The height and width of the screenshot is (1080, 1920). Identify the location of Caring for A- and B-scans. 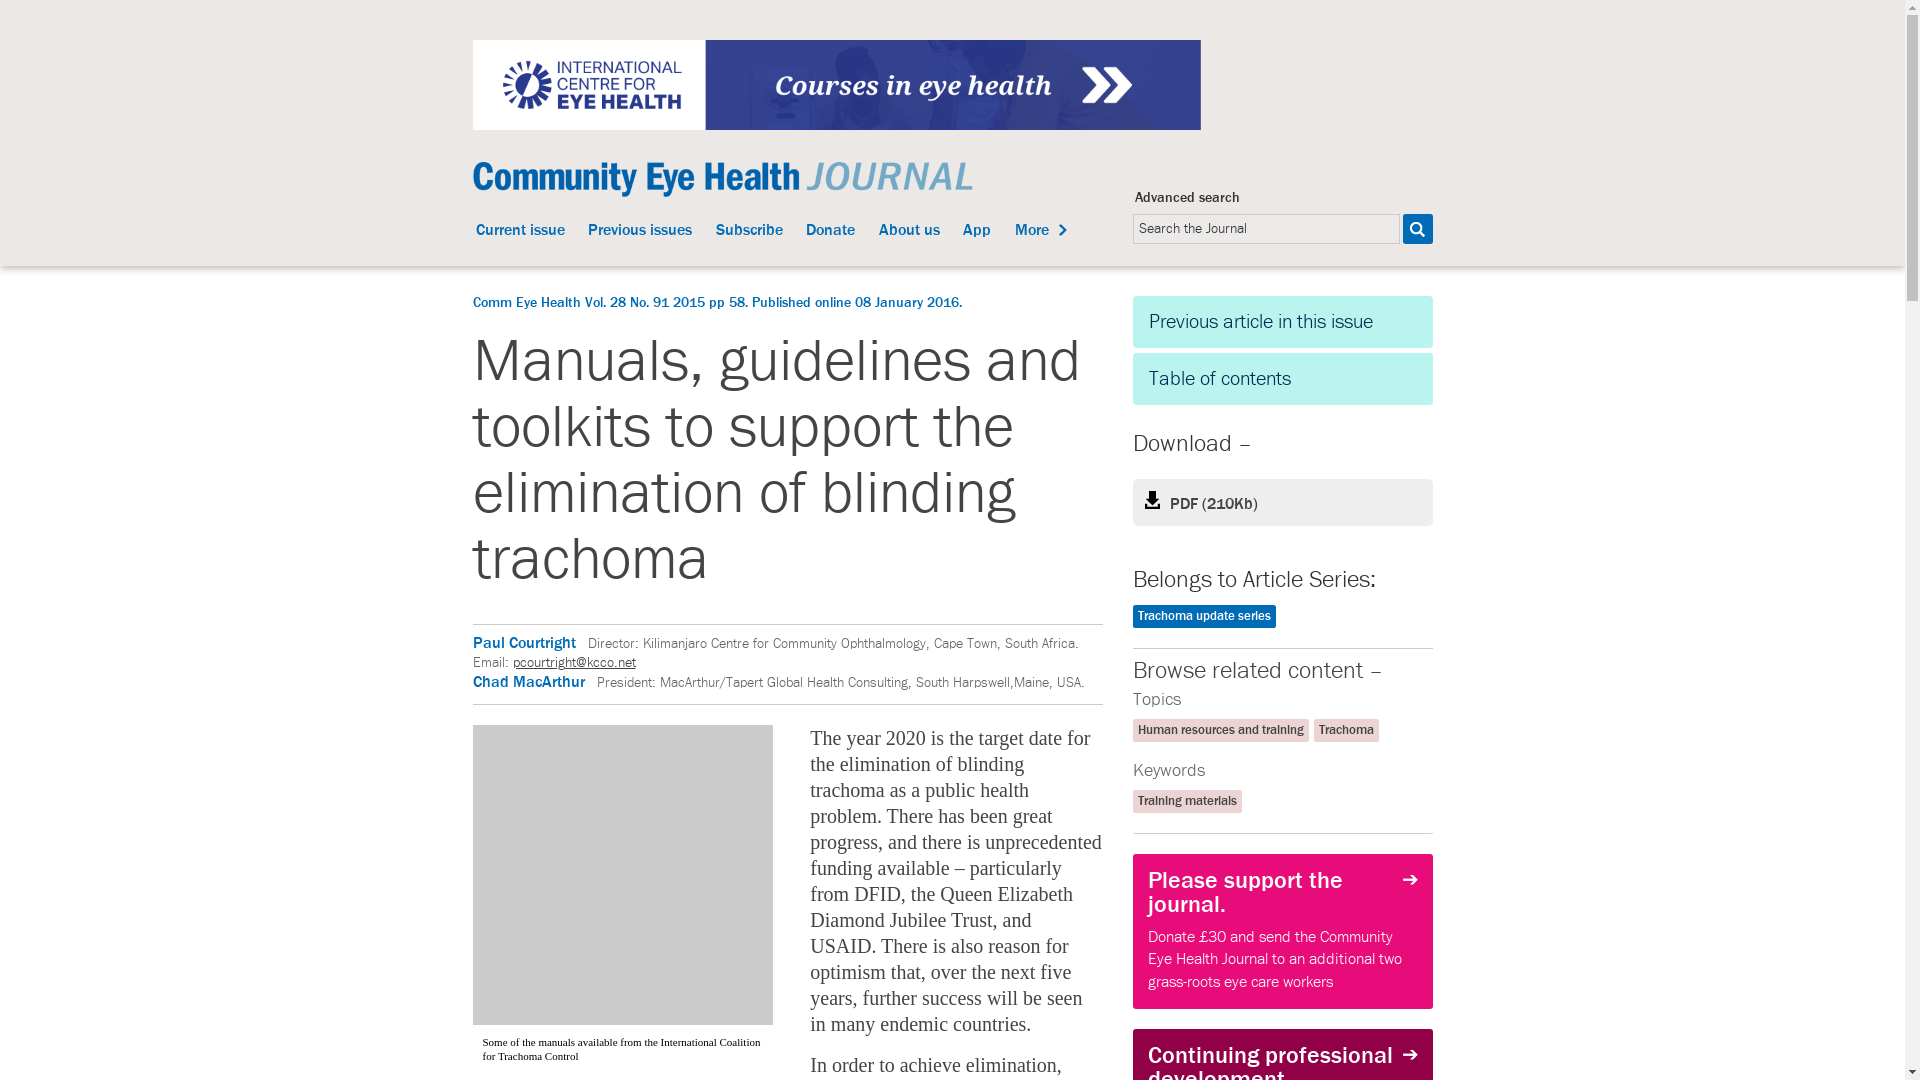
(1282, 321).